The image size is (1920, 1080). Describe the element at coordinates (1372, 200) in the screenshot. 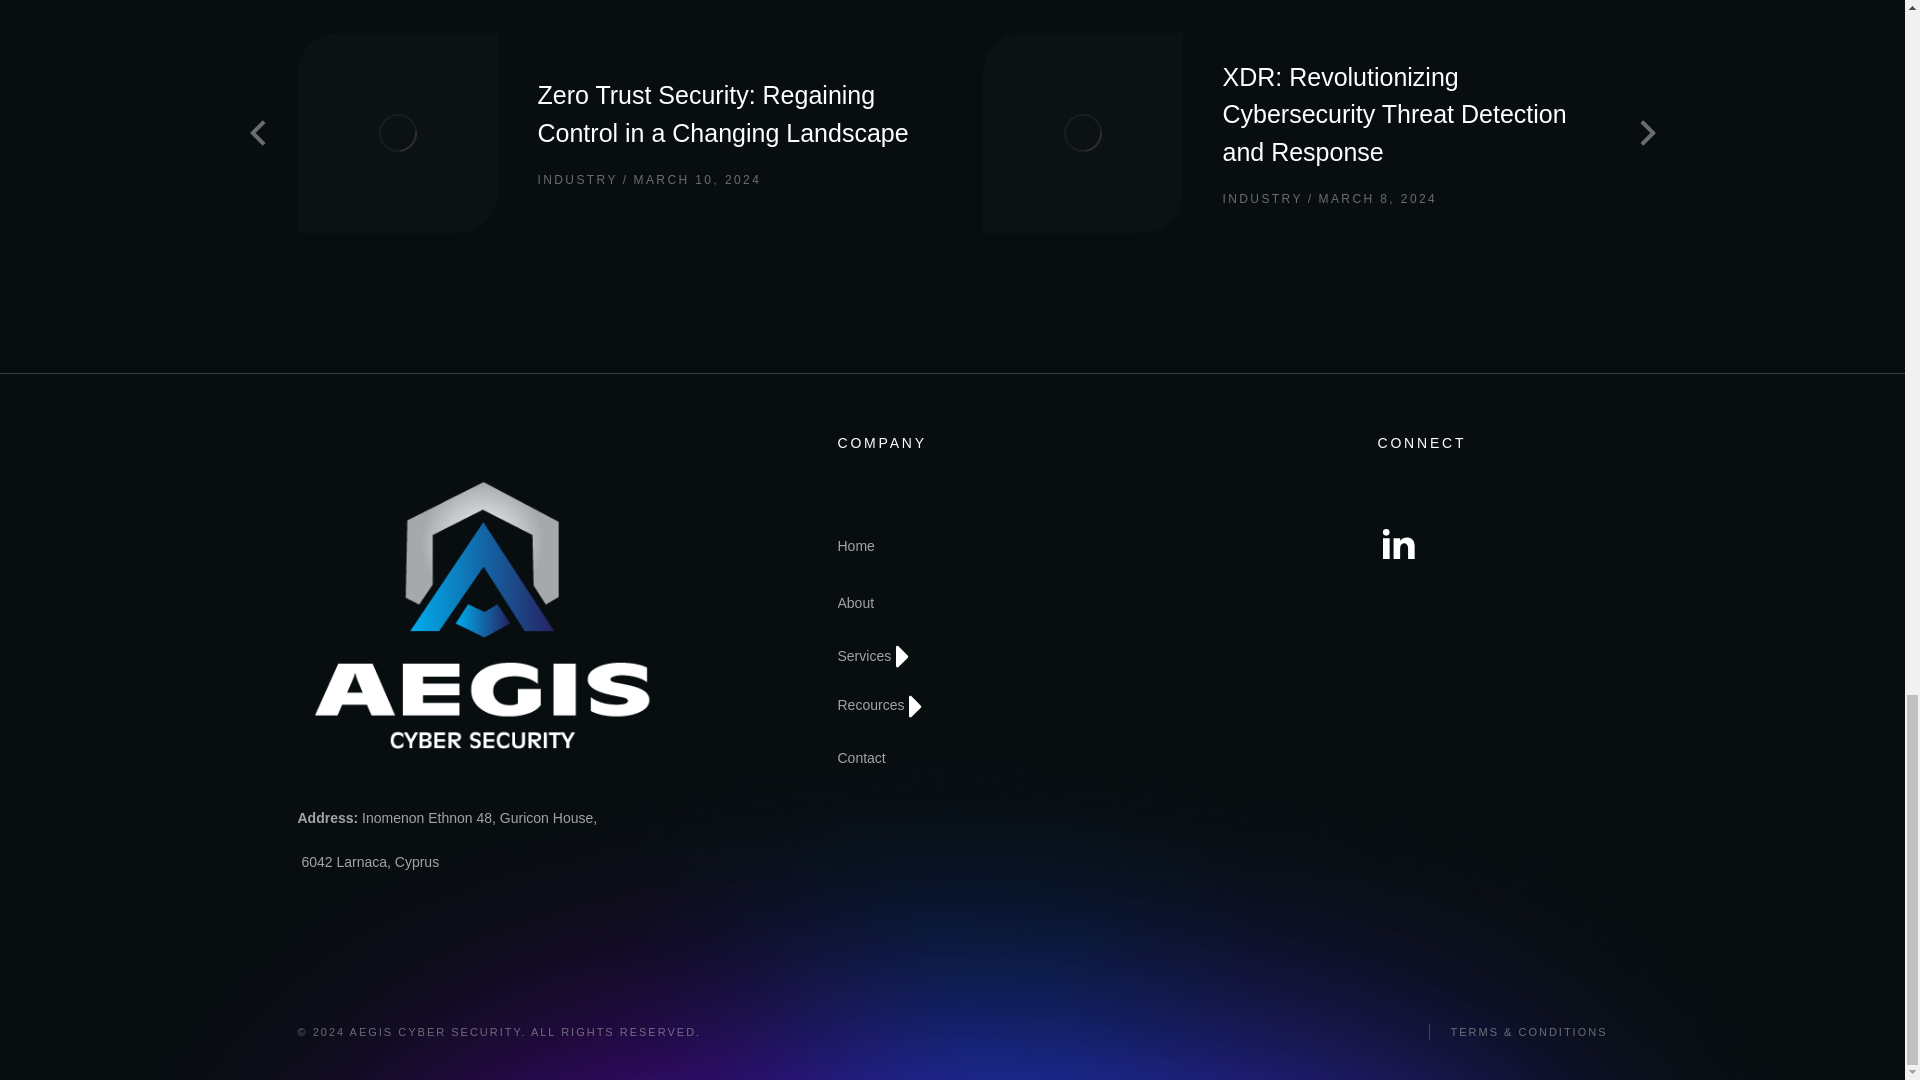

I see `10:07 pm` at that location.